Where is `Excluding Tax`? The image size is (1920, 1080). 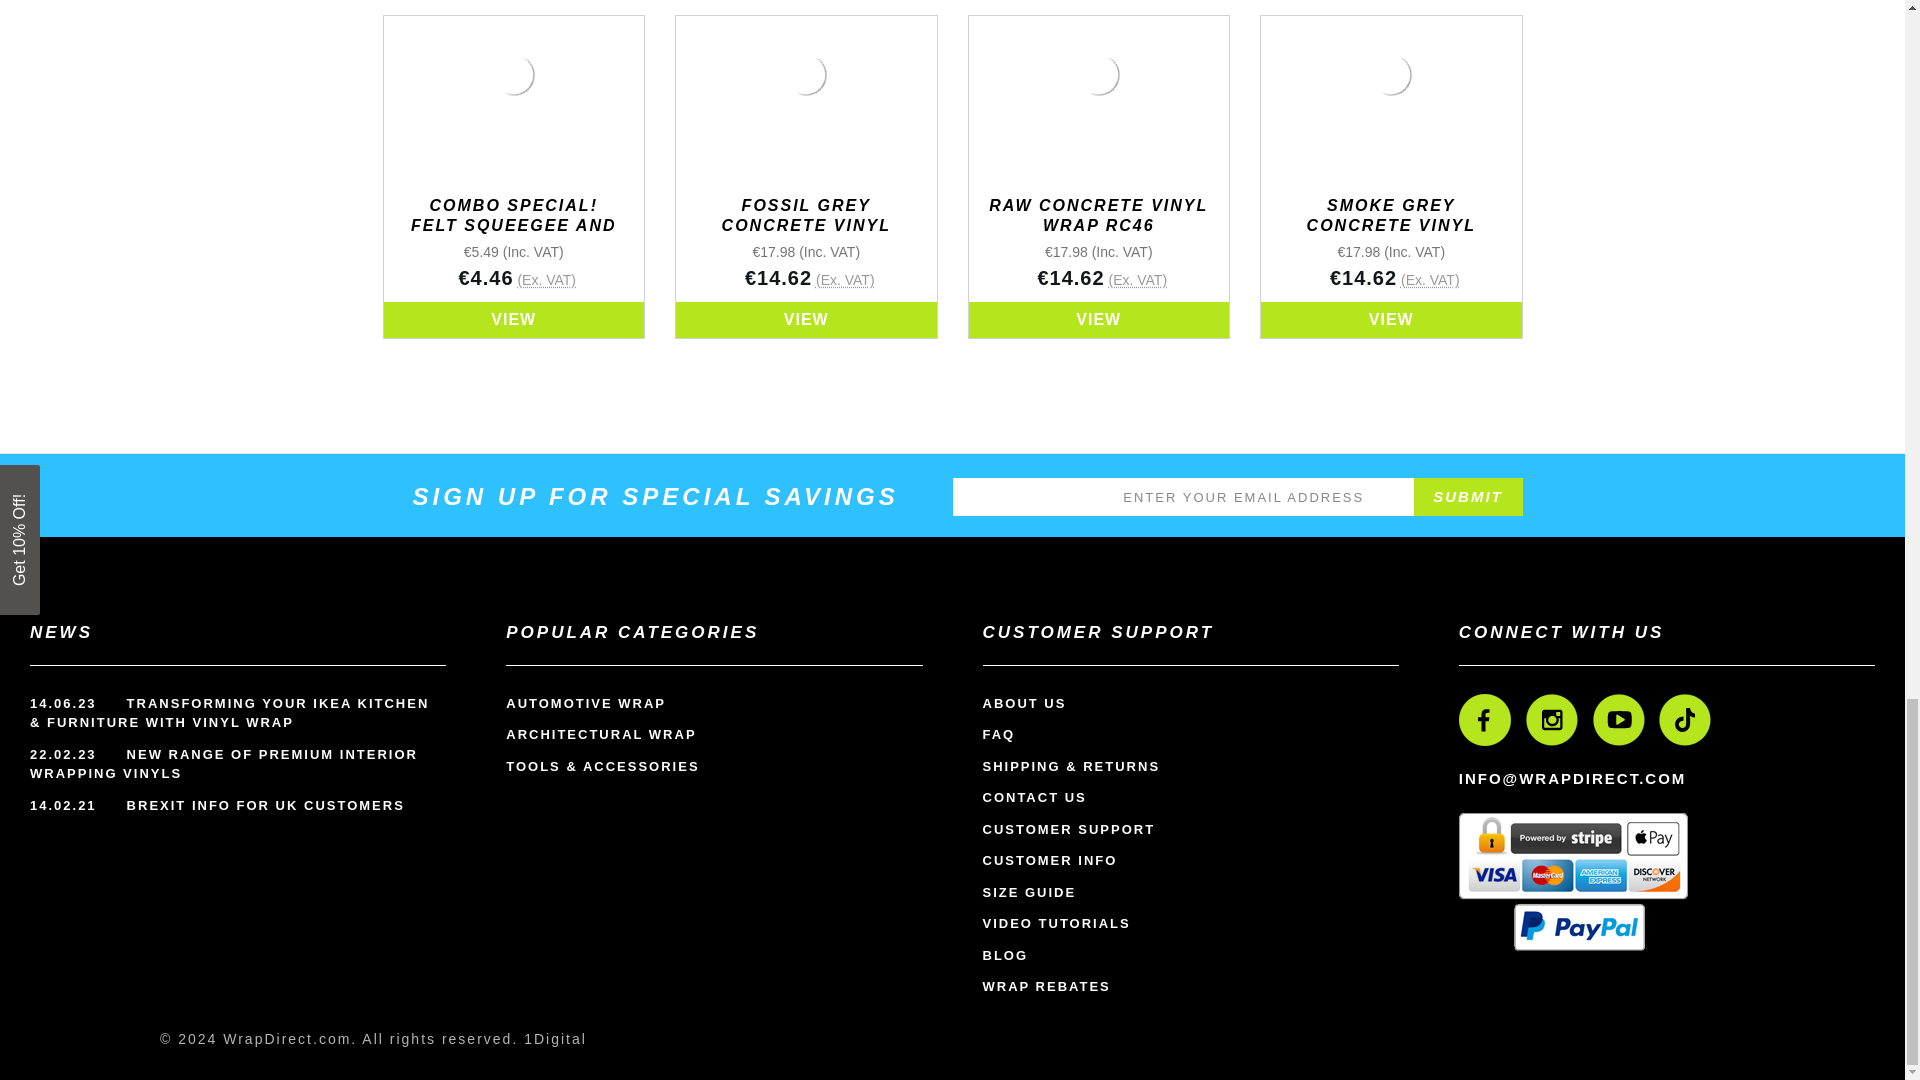
Excluding Tax is located at coordinates (546, 280).